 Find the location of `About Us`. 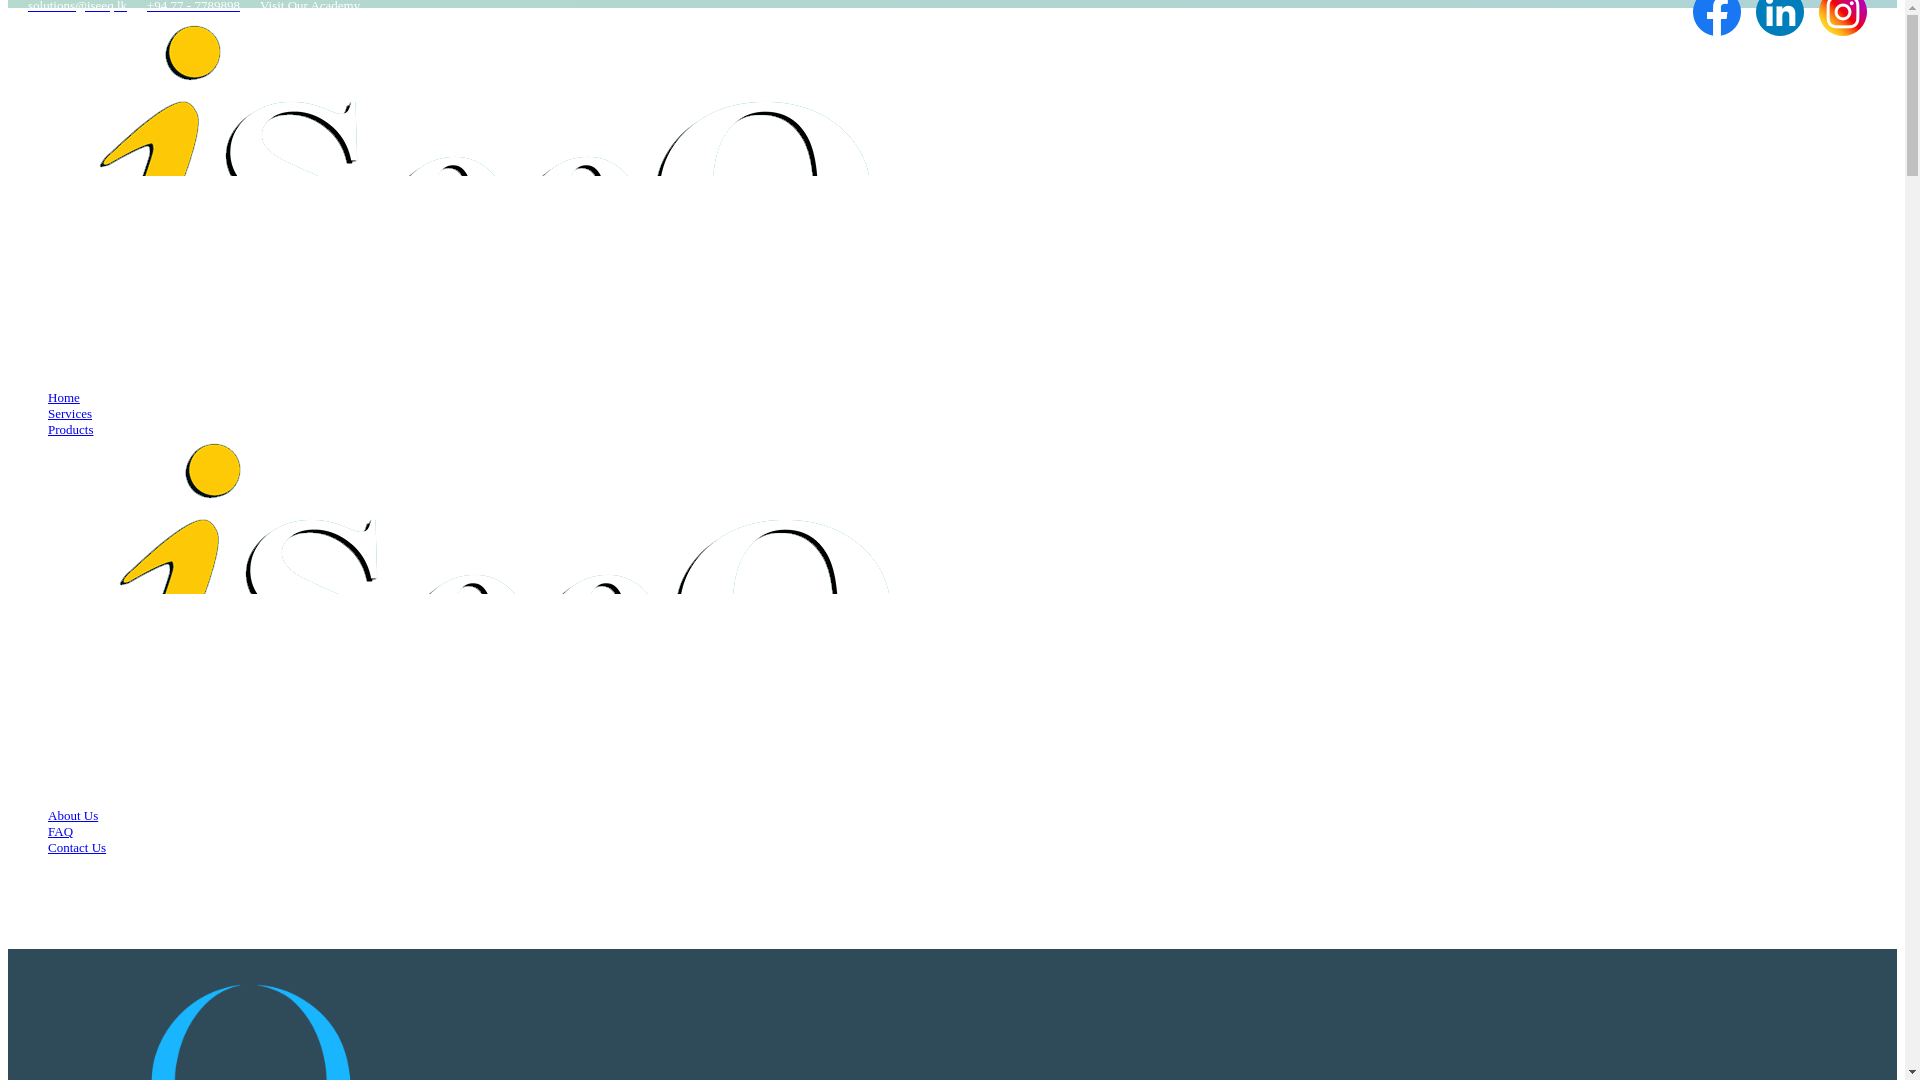

About Us is located at coordinates (72, 814).